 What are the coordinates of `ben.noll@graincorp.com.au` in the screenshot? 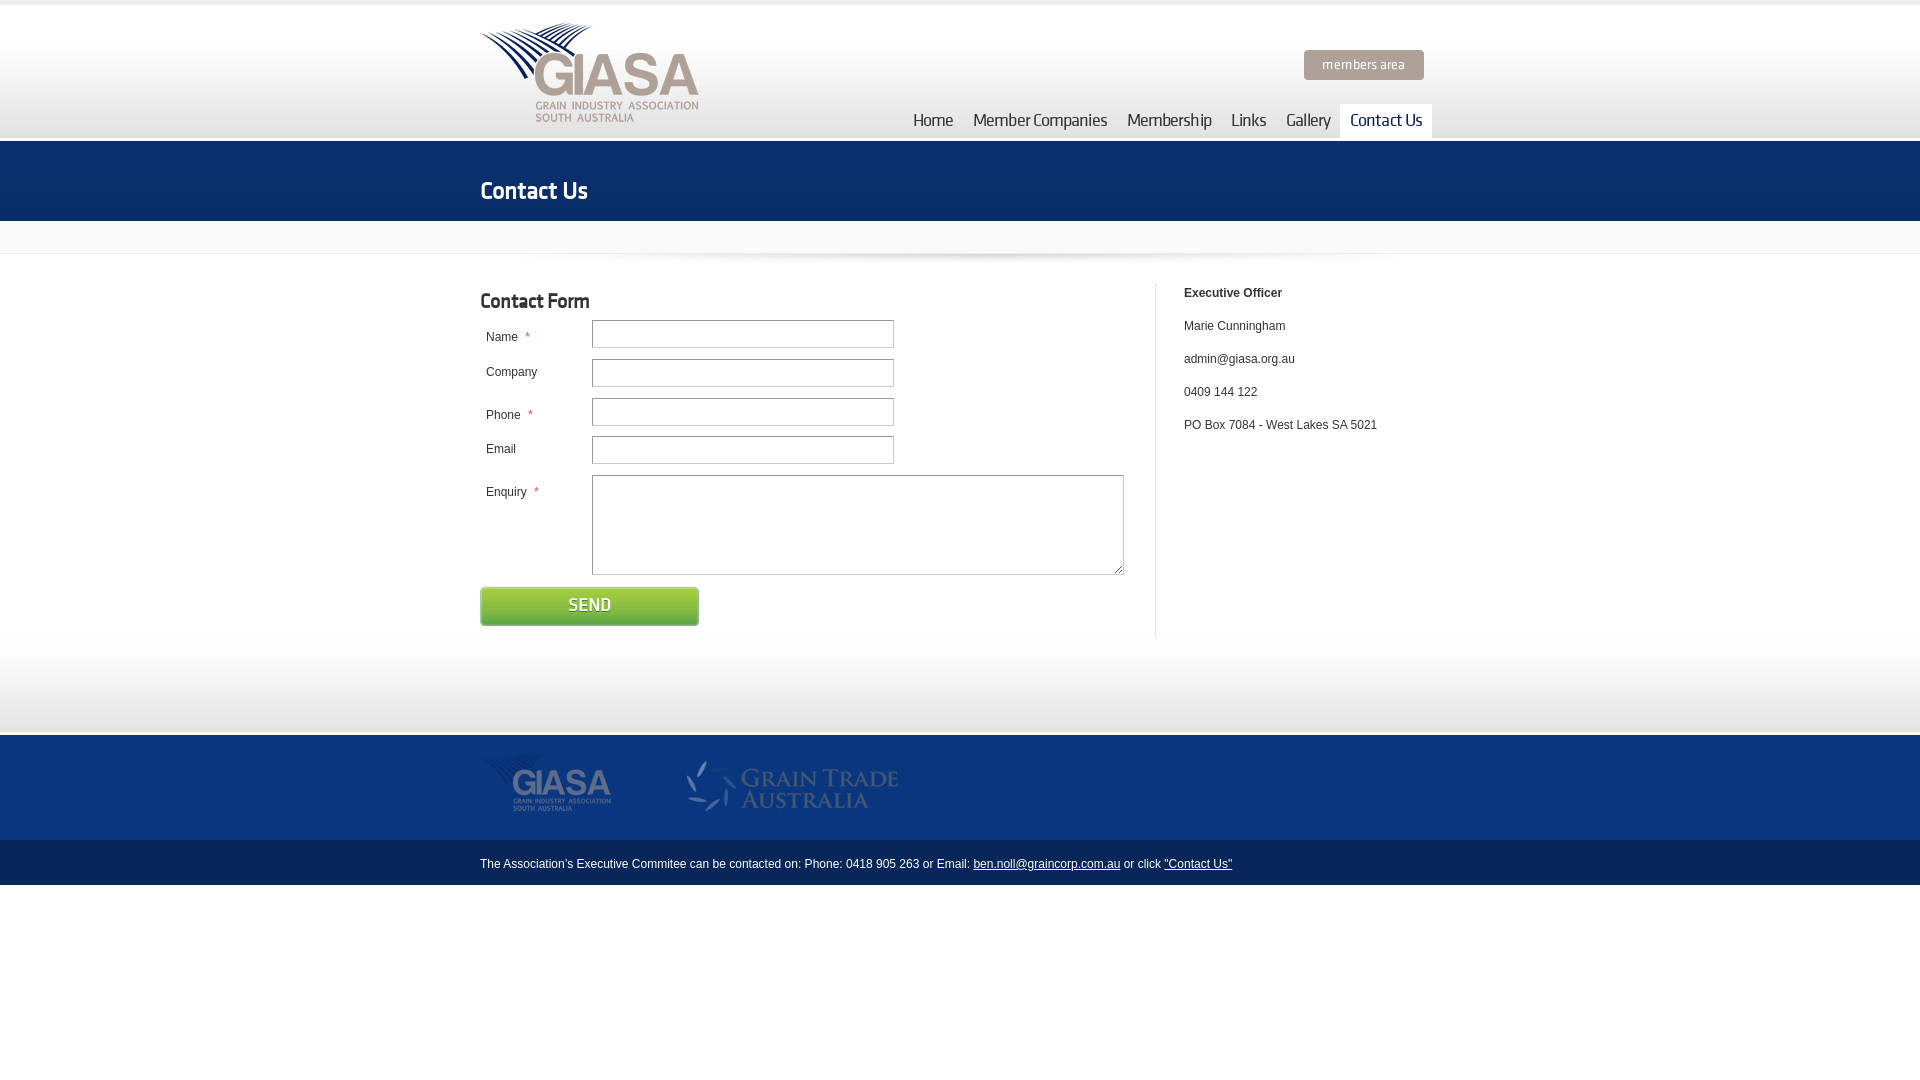 It's located at (1046, 864).